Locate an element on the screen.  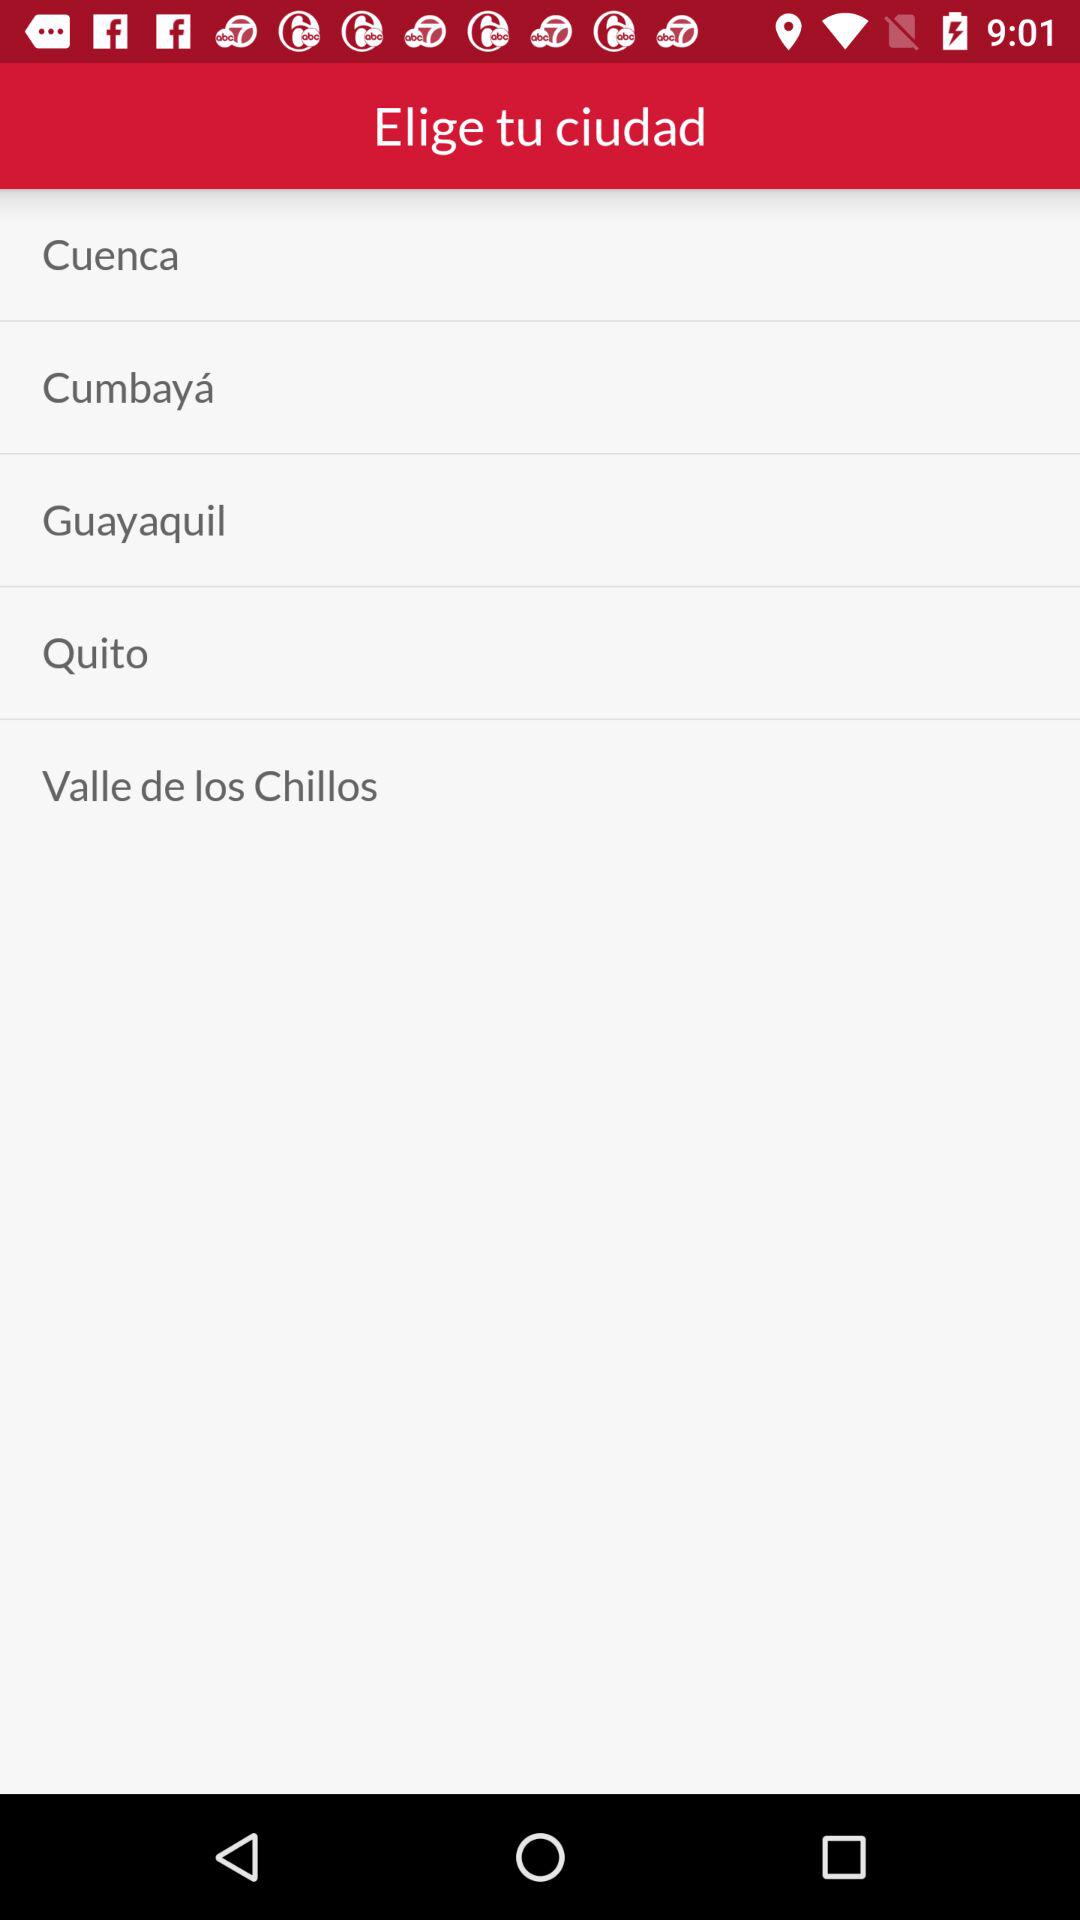
launch the cuenca app is located at coordinates (110, 254).